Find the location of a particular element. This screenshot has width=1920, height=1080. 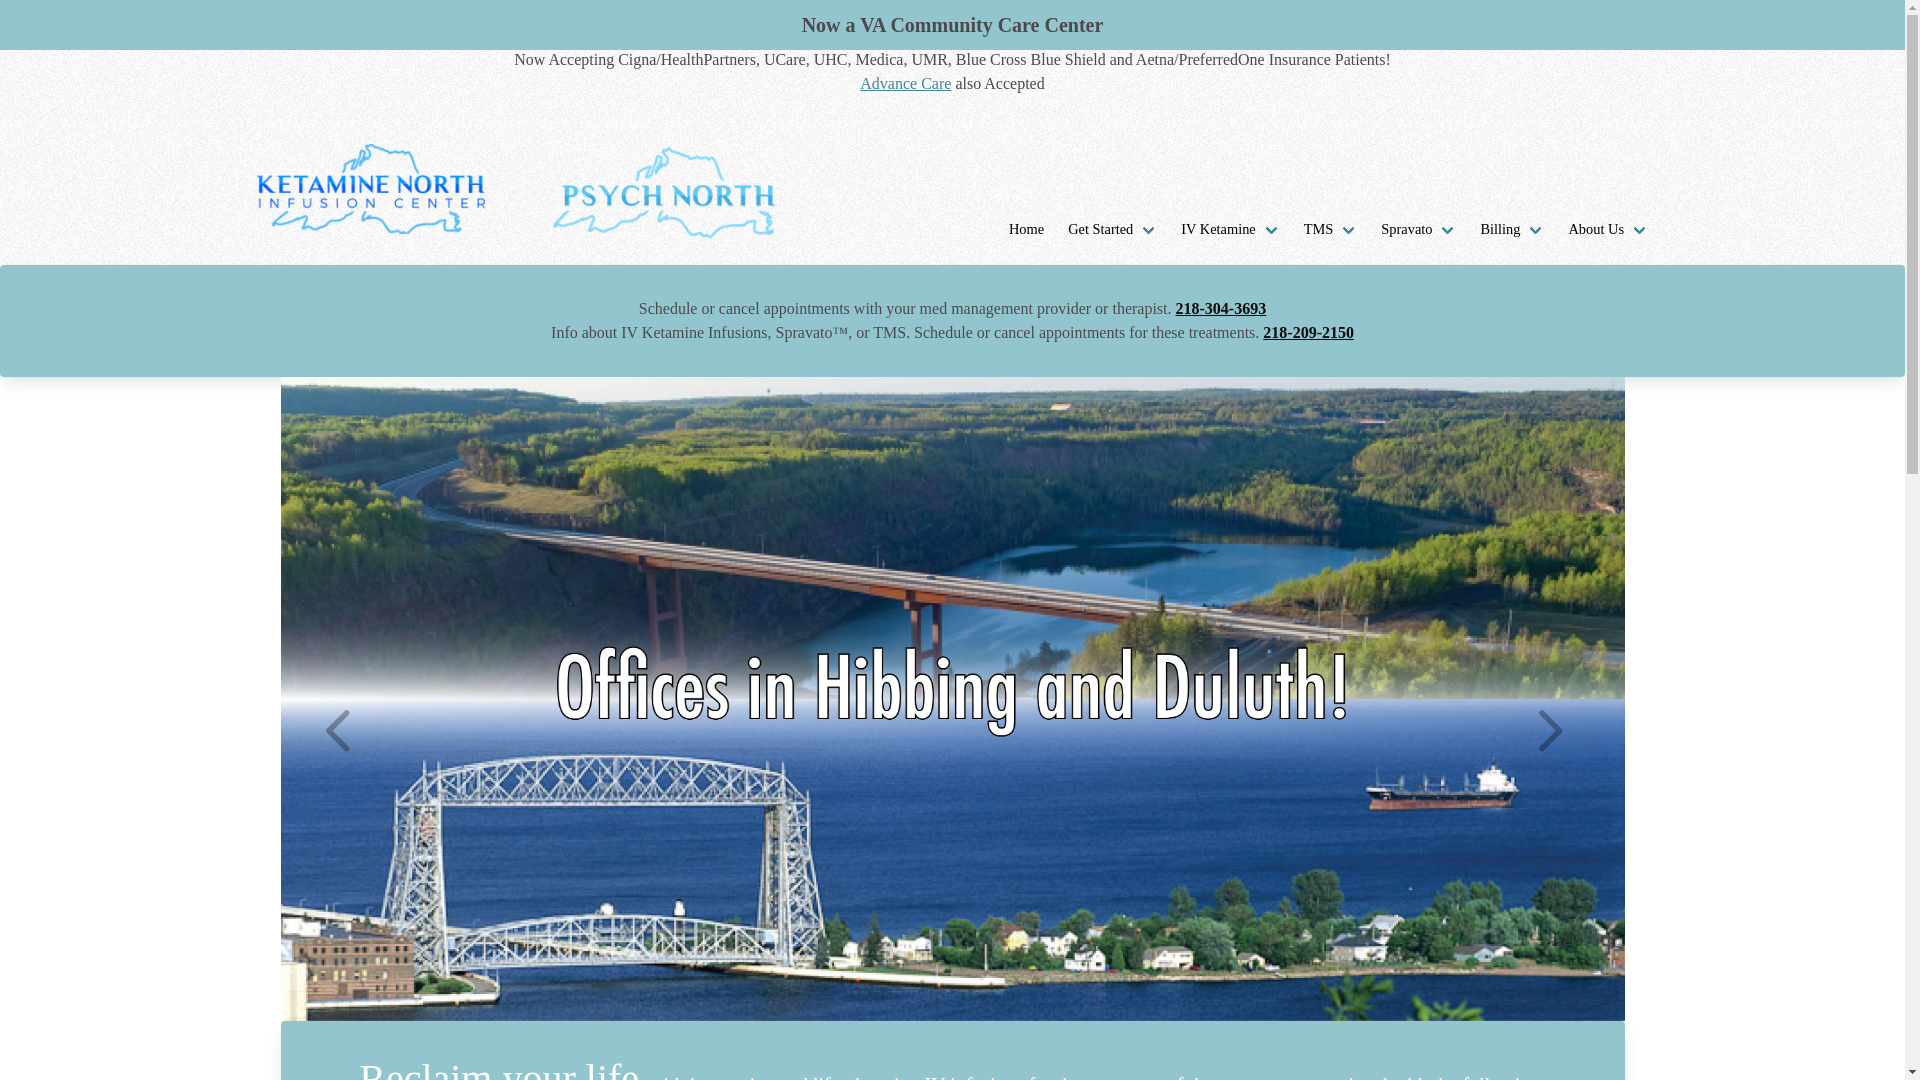

Home is located at coordinates (1026, 230).